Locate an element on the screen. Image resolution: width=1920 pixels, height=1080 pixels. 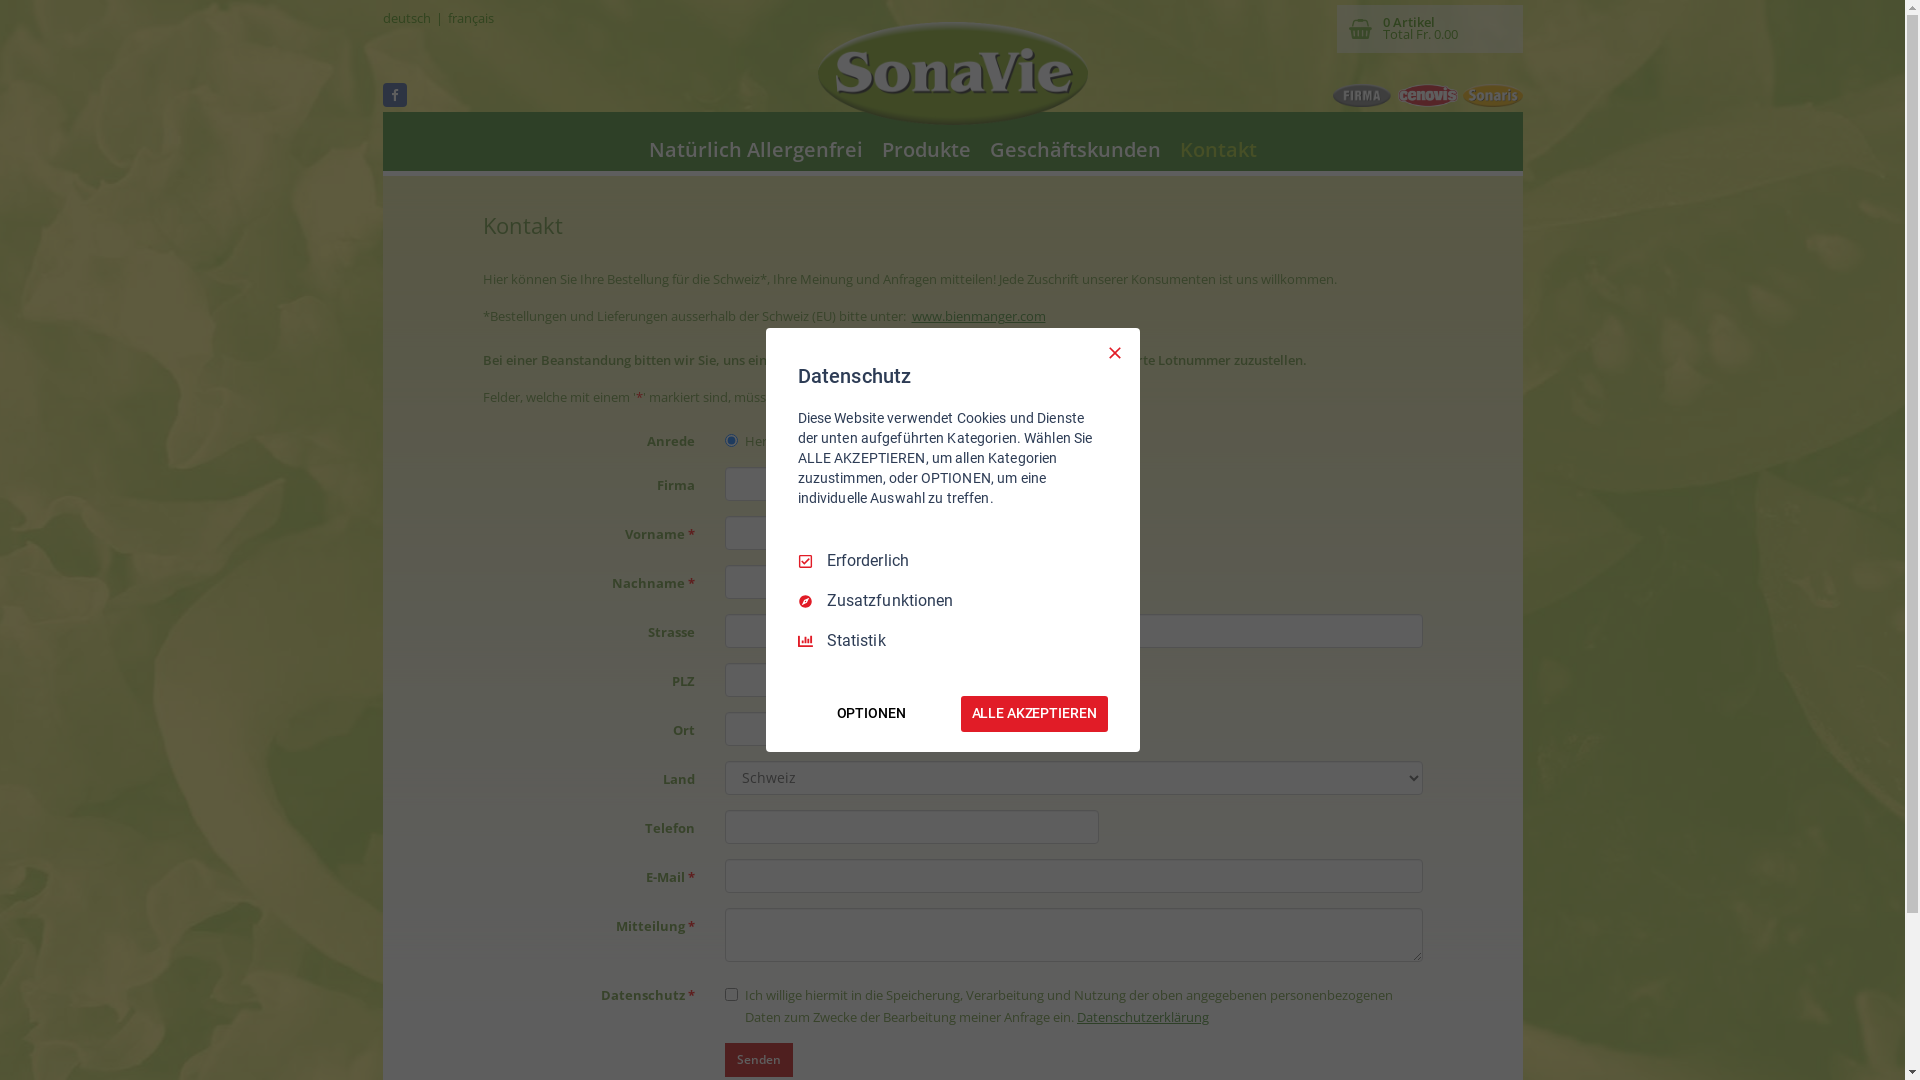
deutsch is located at coordinates (406, 18).